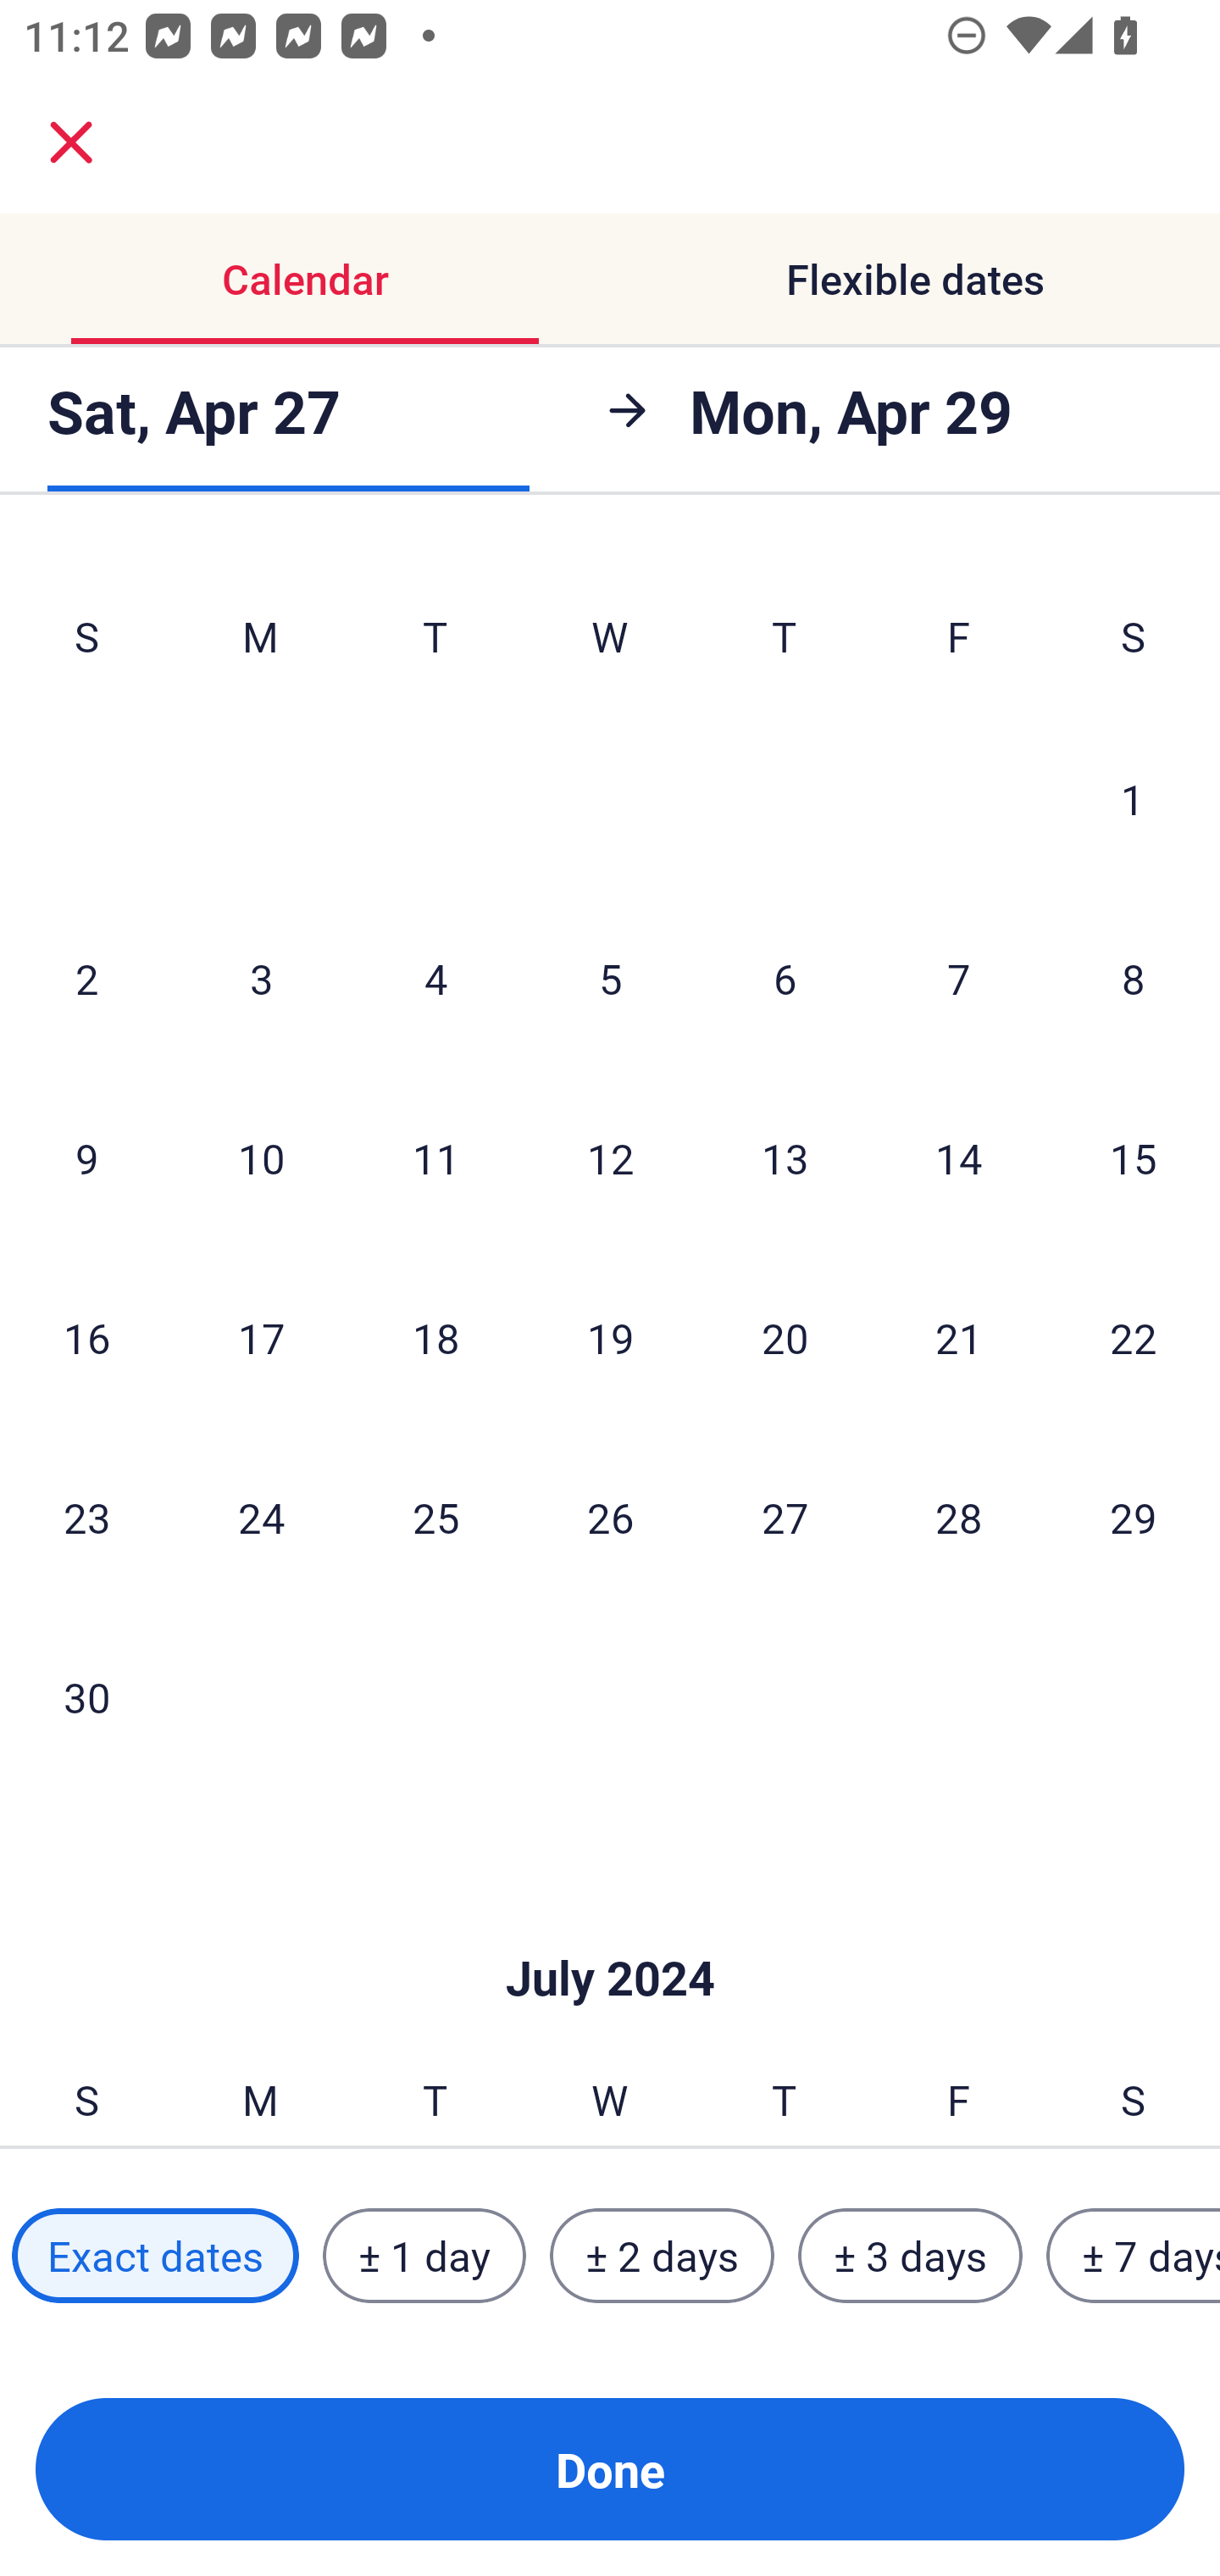 The image size is (1220, 2576). I want to click on 9 Sunday, June 9, 2024, so click(86, 1158).